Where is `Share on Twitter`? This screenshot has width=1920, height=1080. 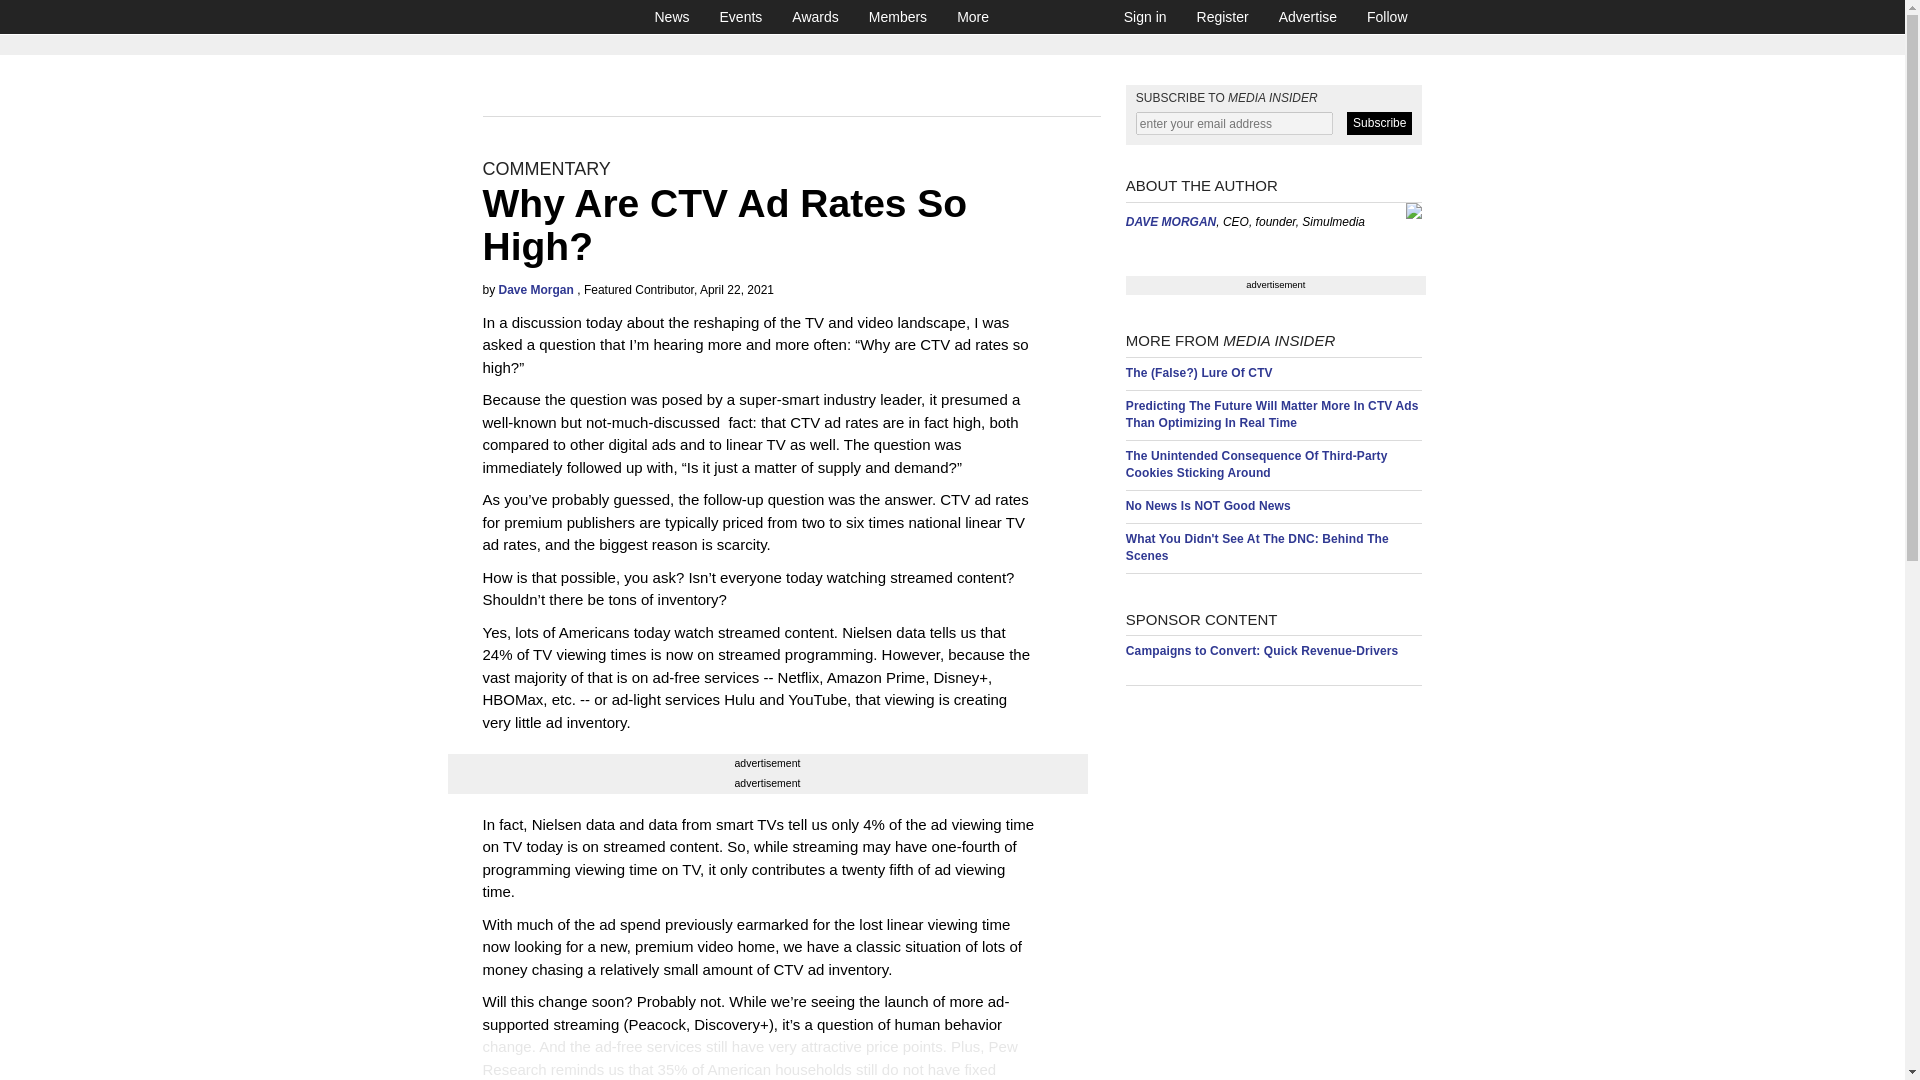 Share on Twitter is located at coordinates (500, 1058).